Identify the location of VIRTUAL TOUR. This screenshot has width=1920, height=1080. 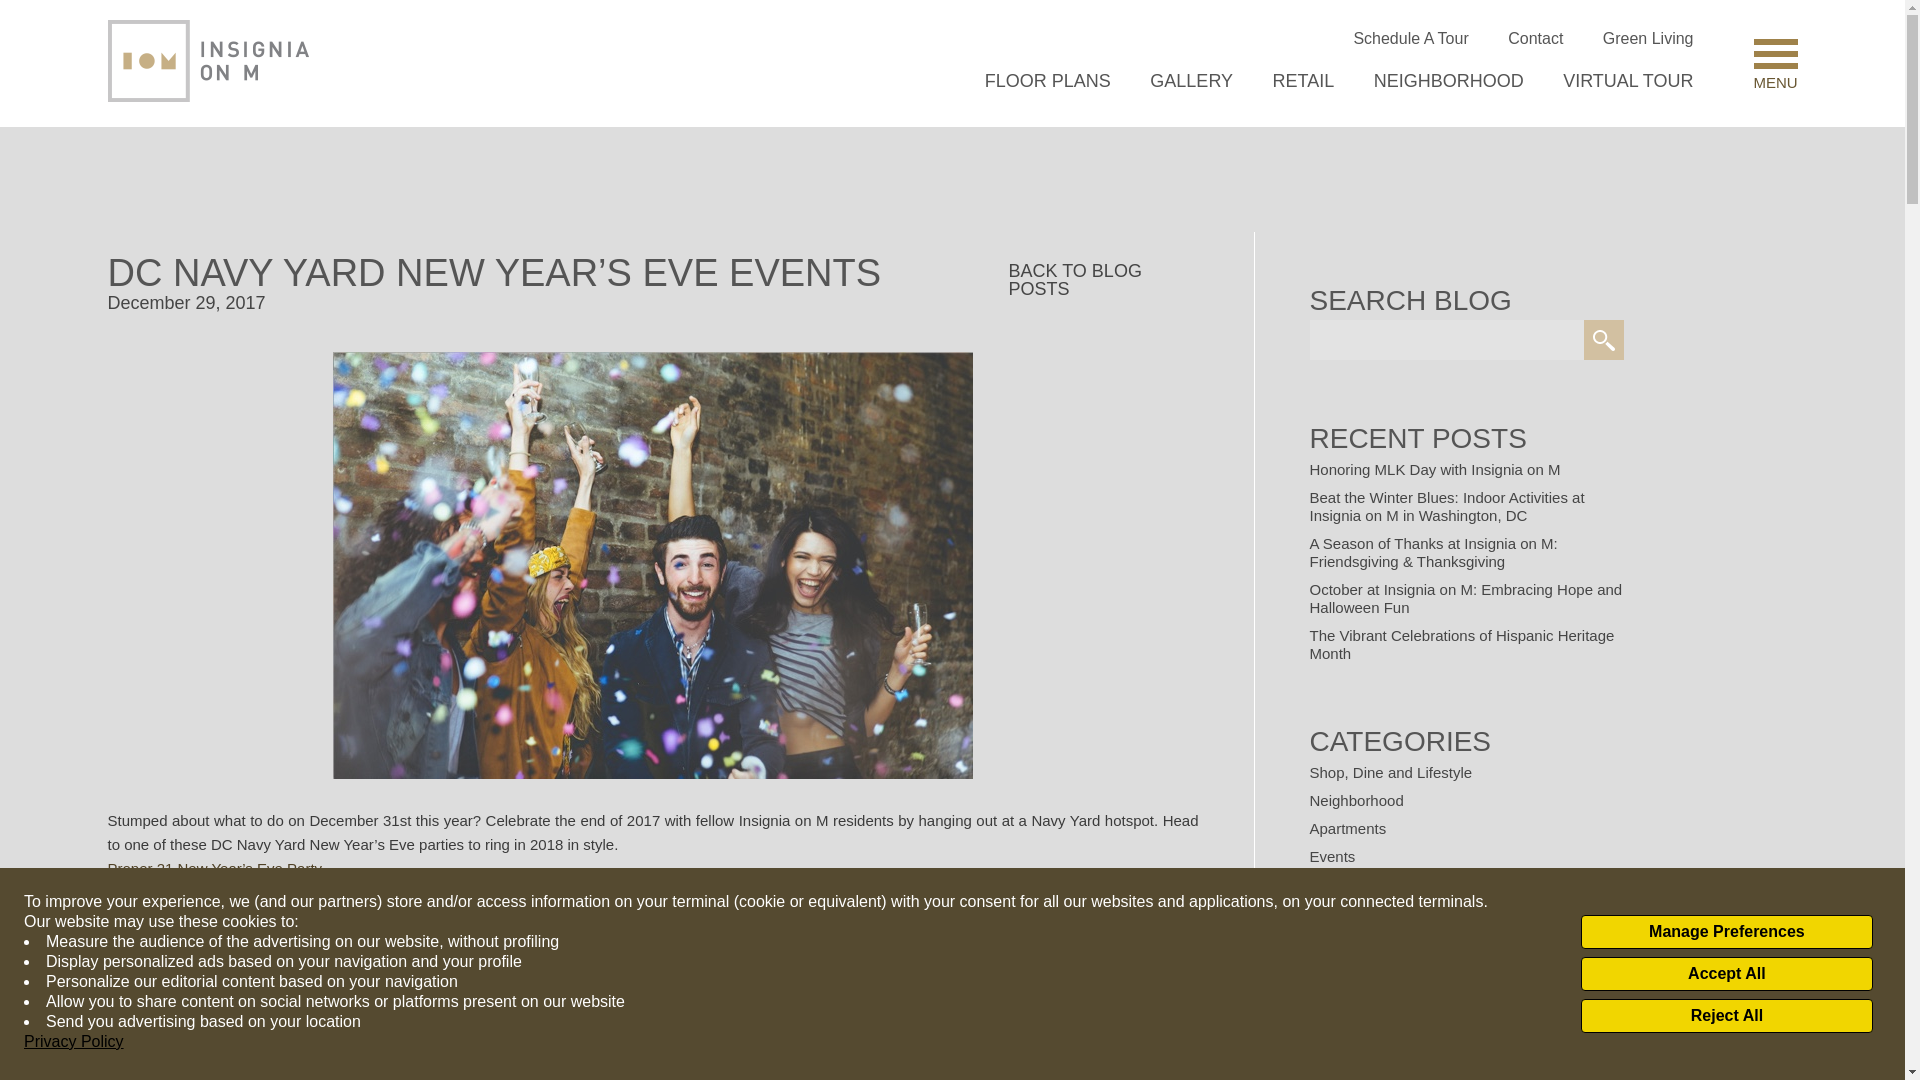
(1628, 80).